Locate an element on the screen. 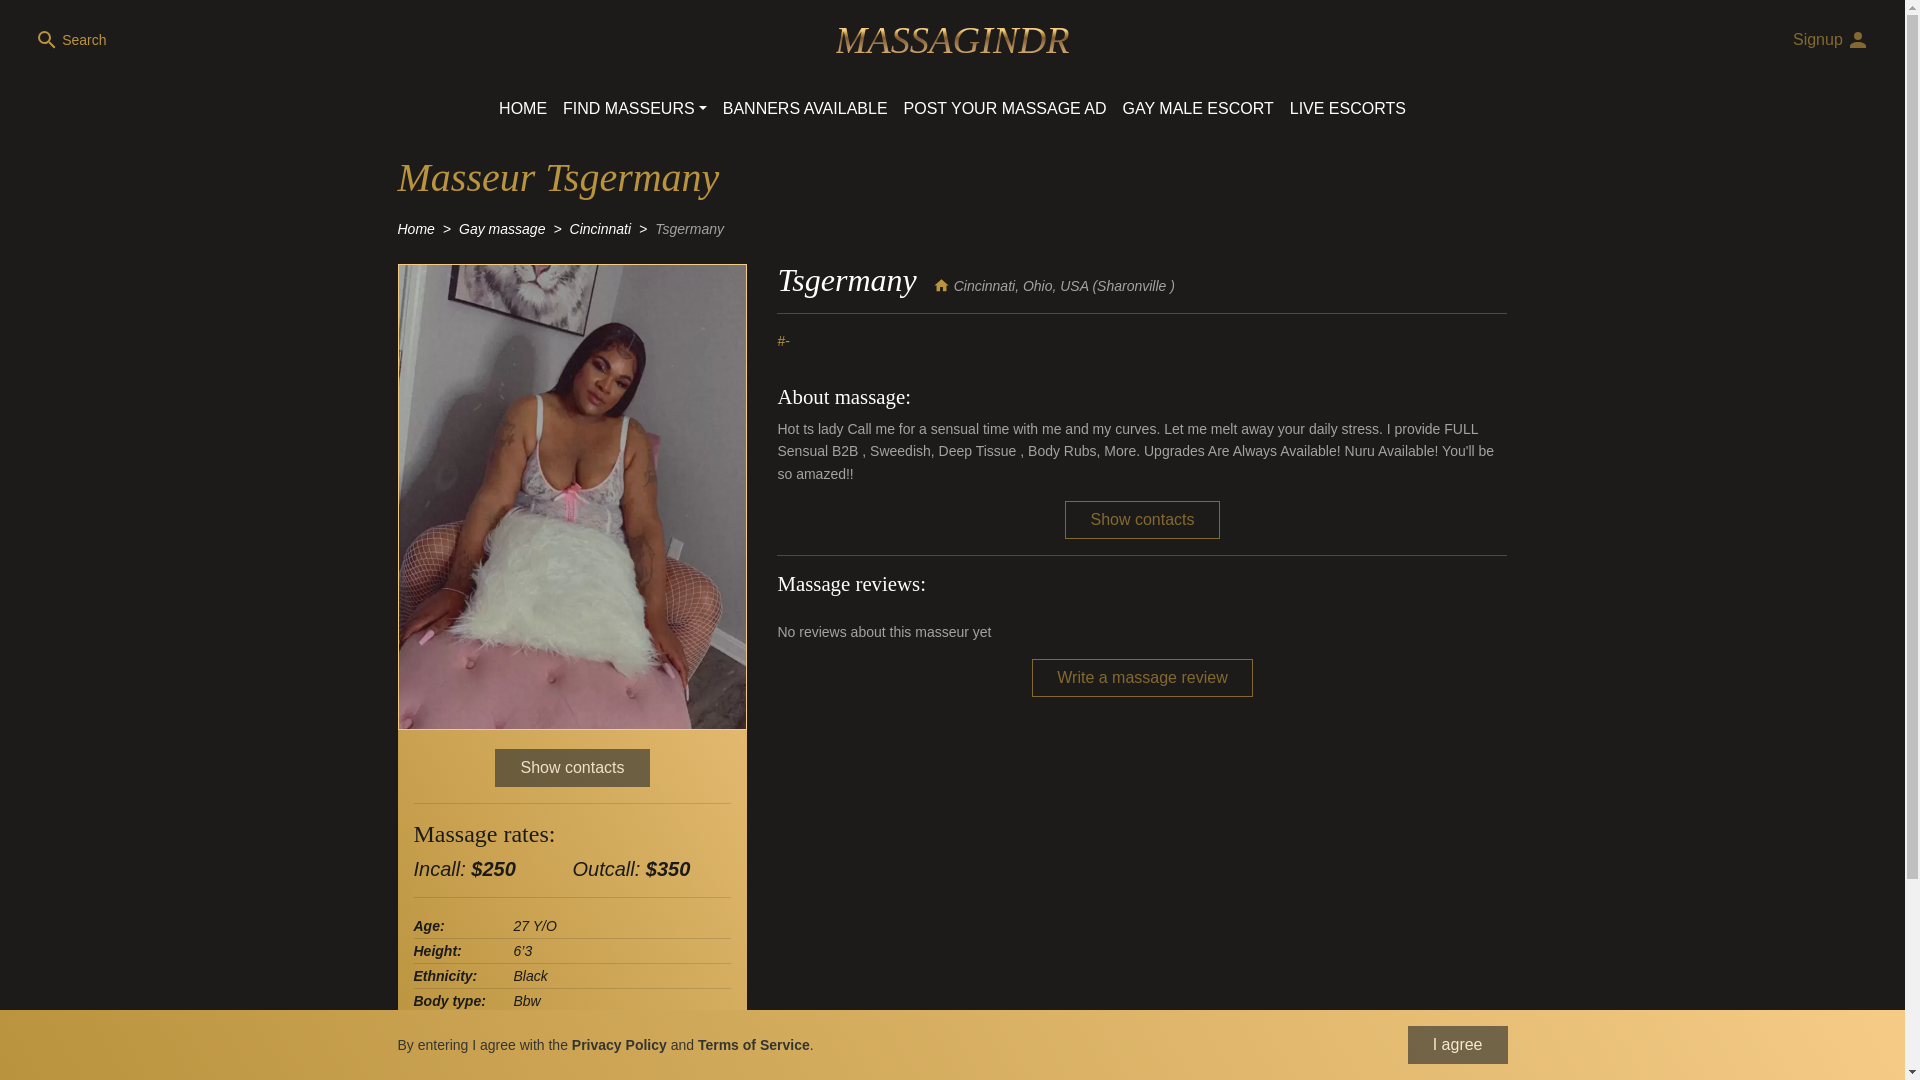 Image resolution: width=1920 pixels, height=1080 pixels. Write a massage review is located at coordinates (1142, 677).